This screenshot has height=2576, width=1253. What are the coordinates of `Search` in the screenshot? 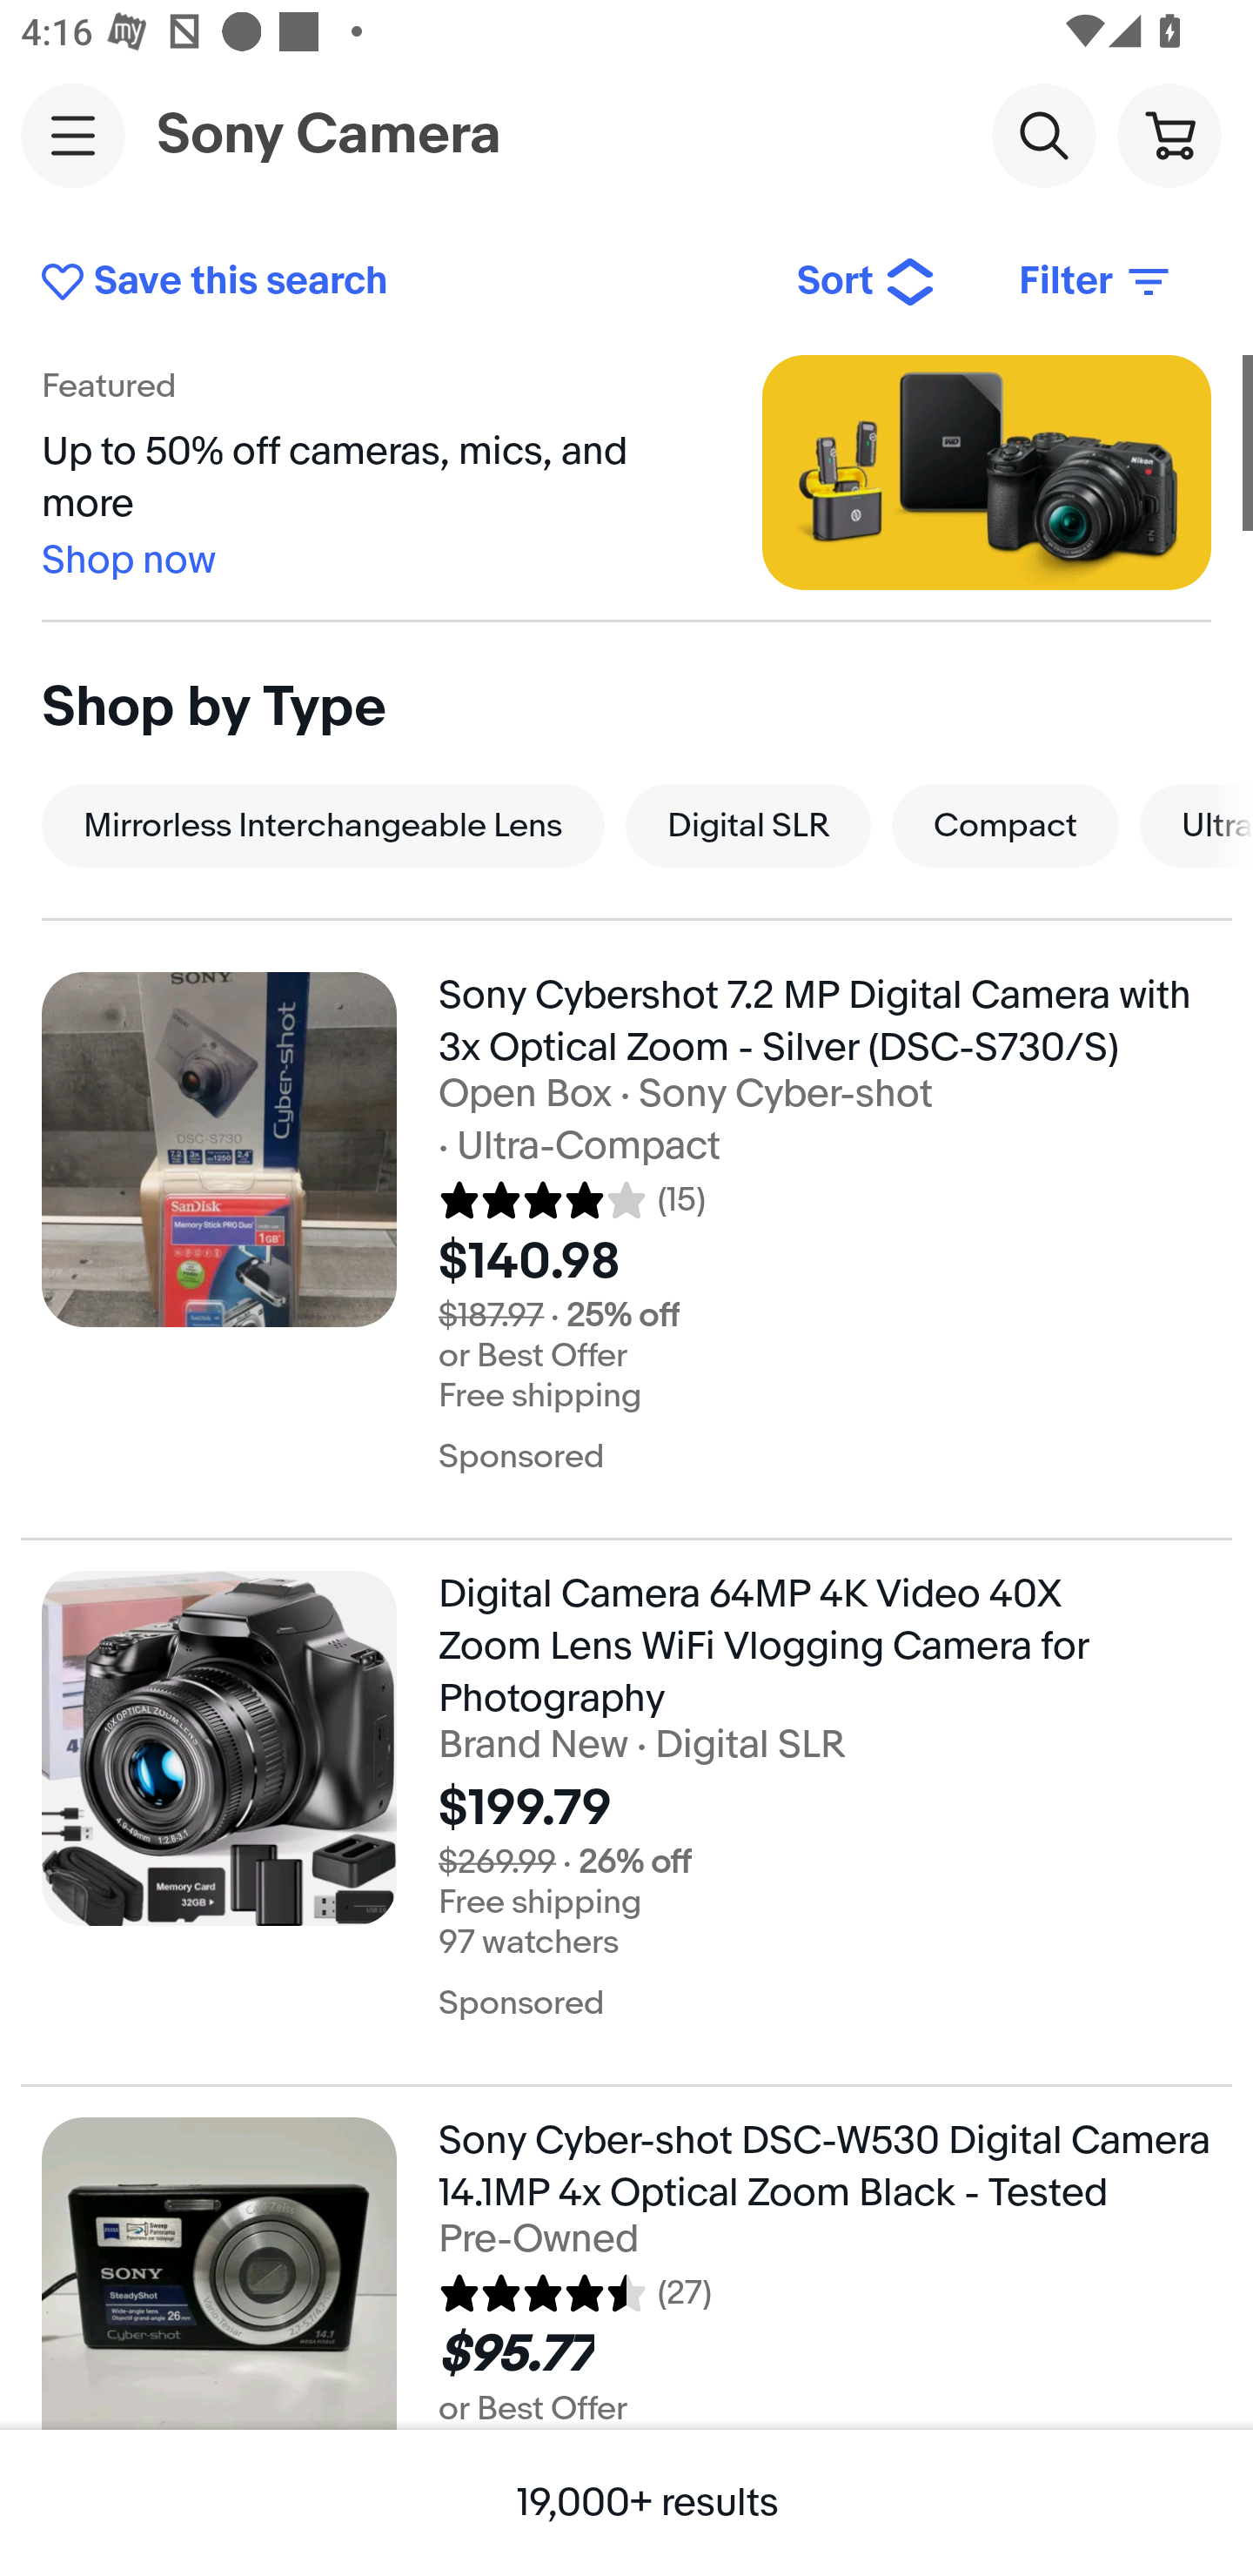 It's located at (1043, 134).